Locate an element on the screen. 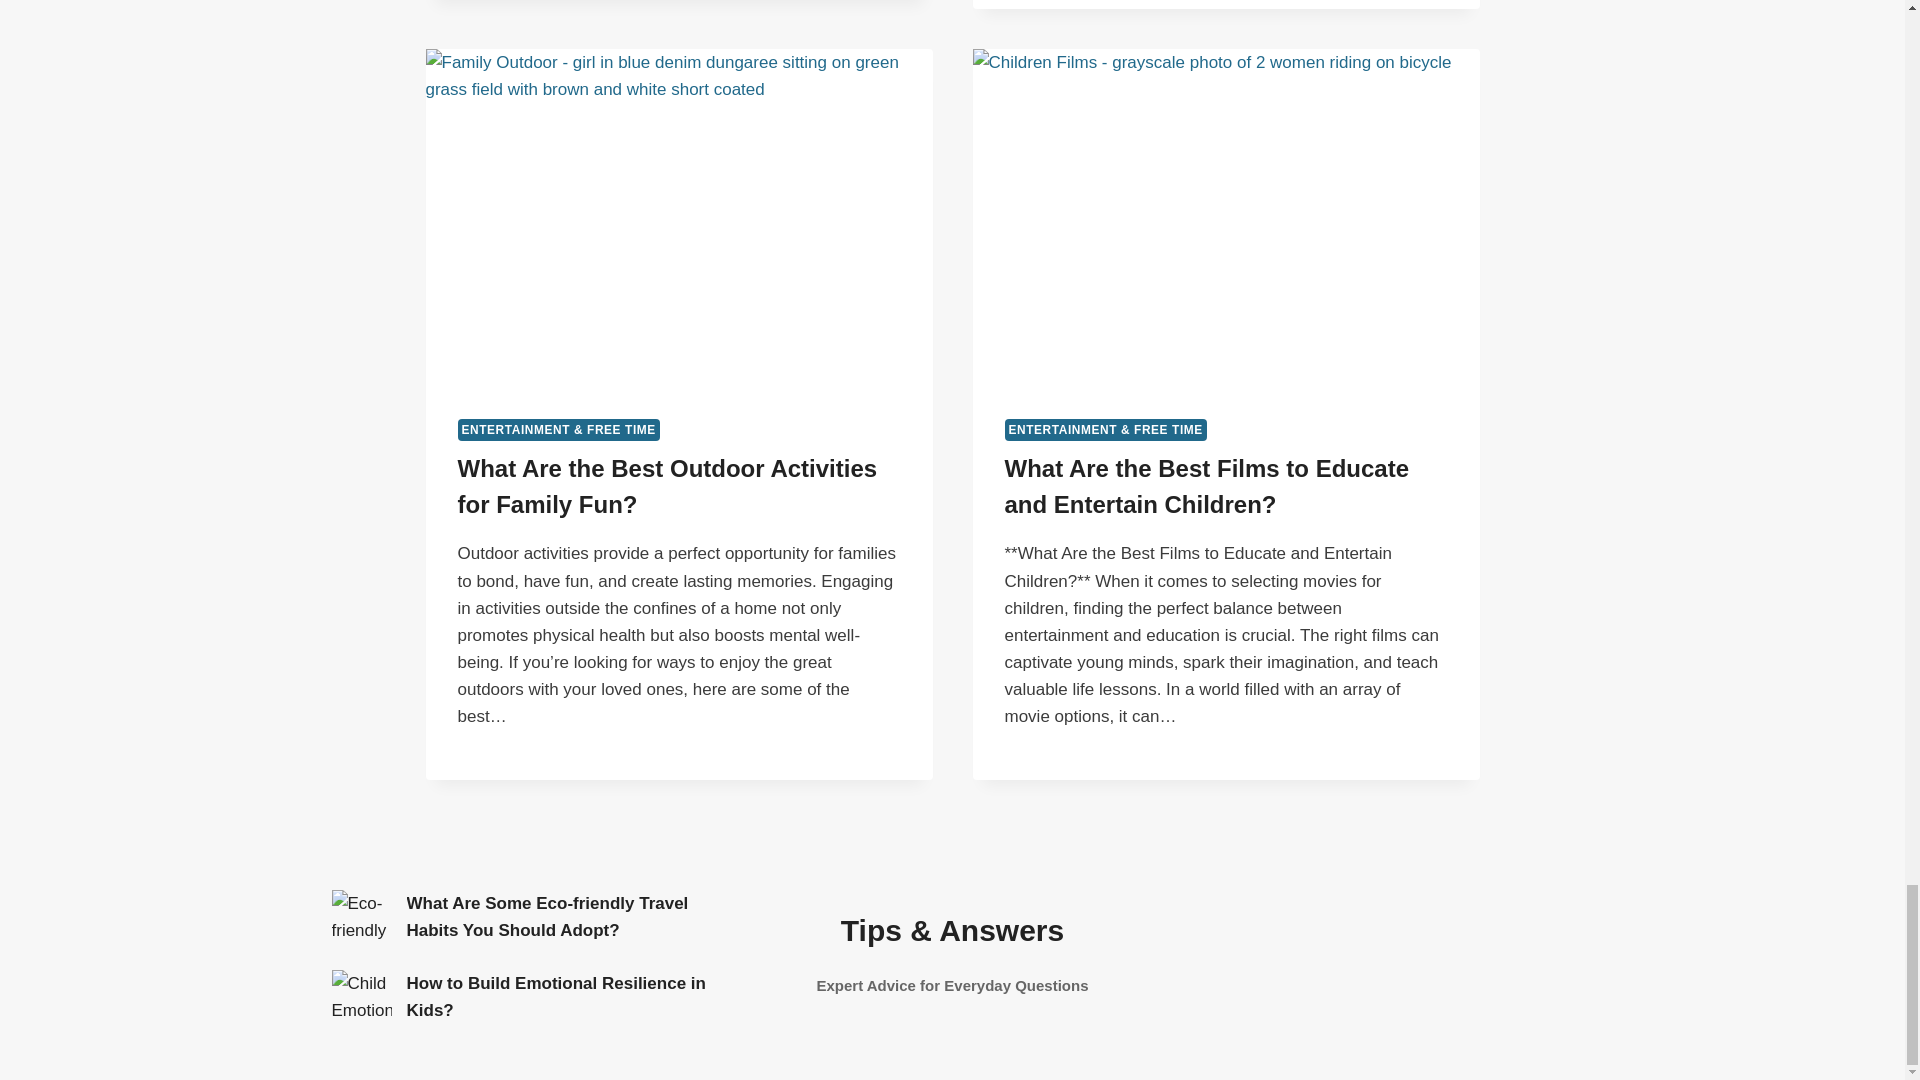 This screenshot has height=1080, width=1920. What Are Some Eco-friendly Travel Habits You Should Adopt? is located at coordinates (546, 916).